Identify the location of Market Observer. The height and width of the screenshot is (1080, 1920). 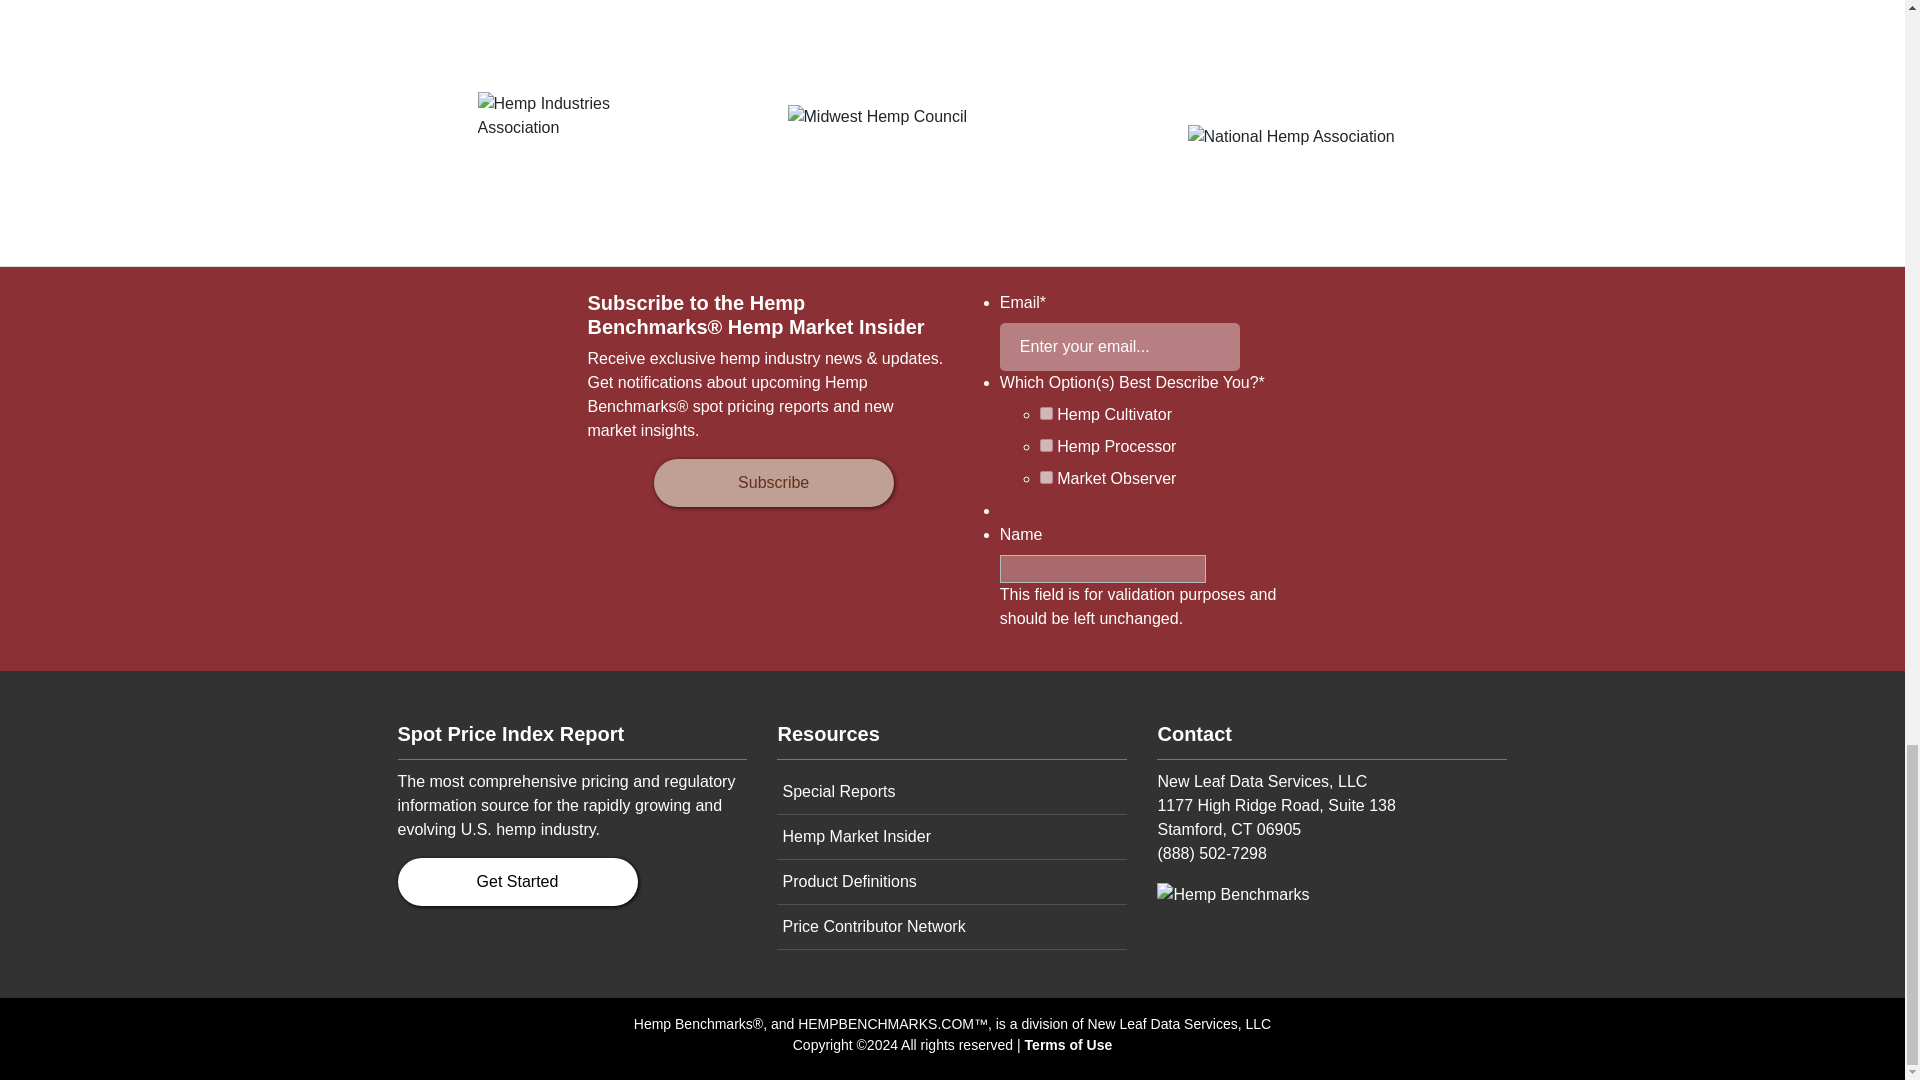
(1046, 476).